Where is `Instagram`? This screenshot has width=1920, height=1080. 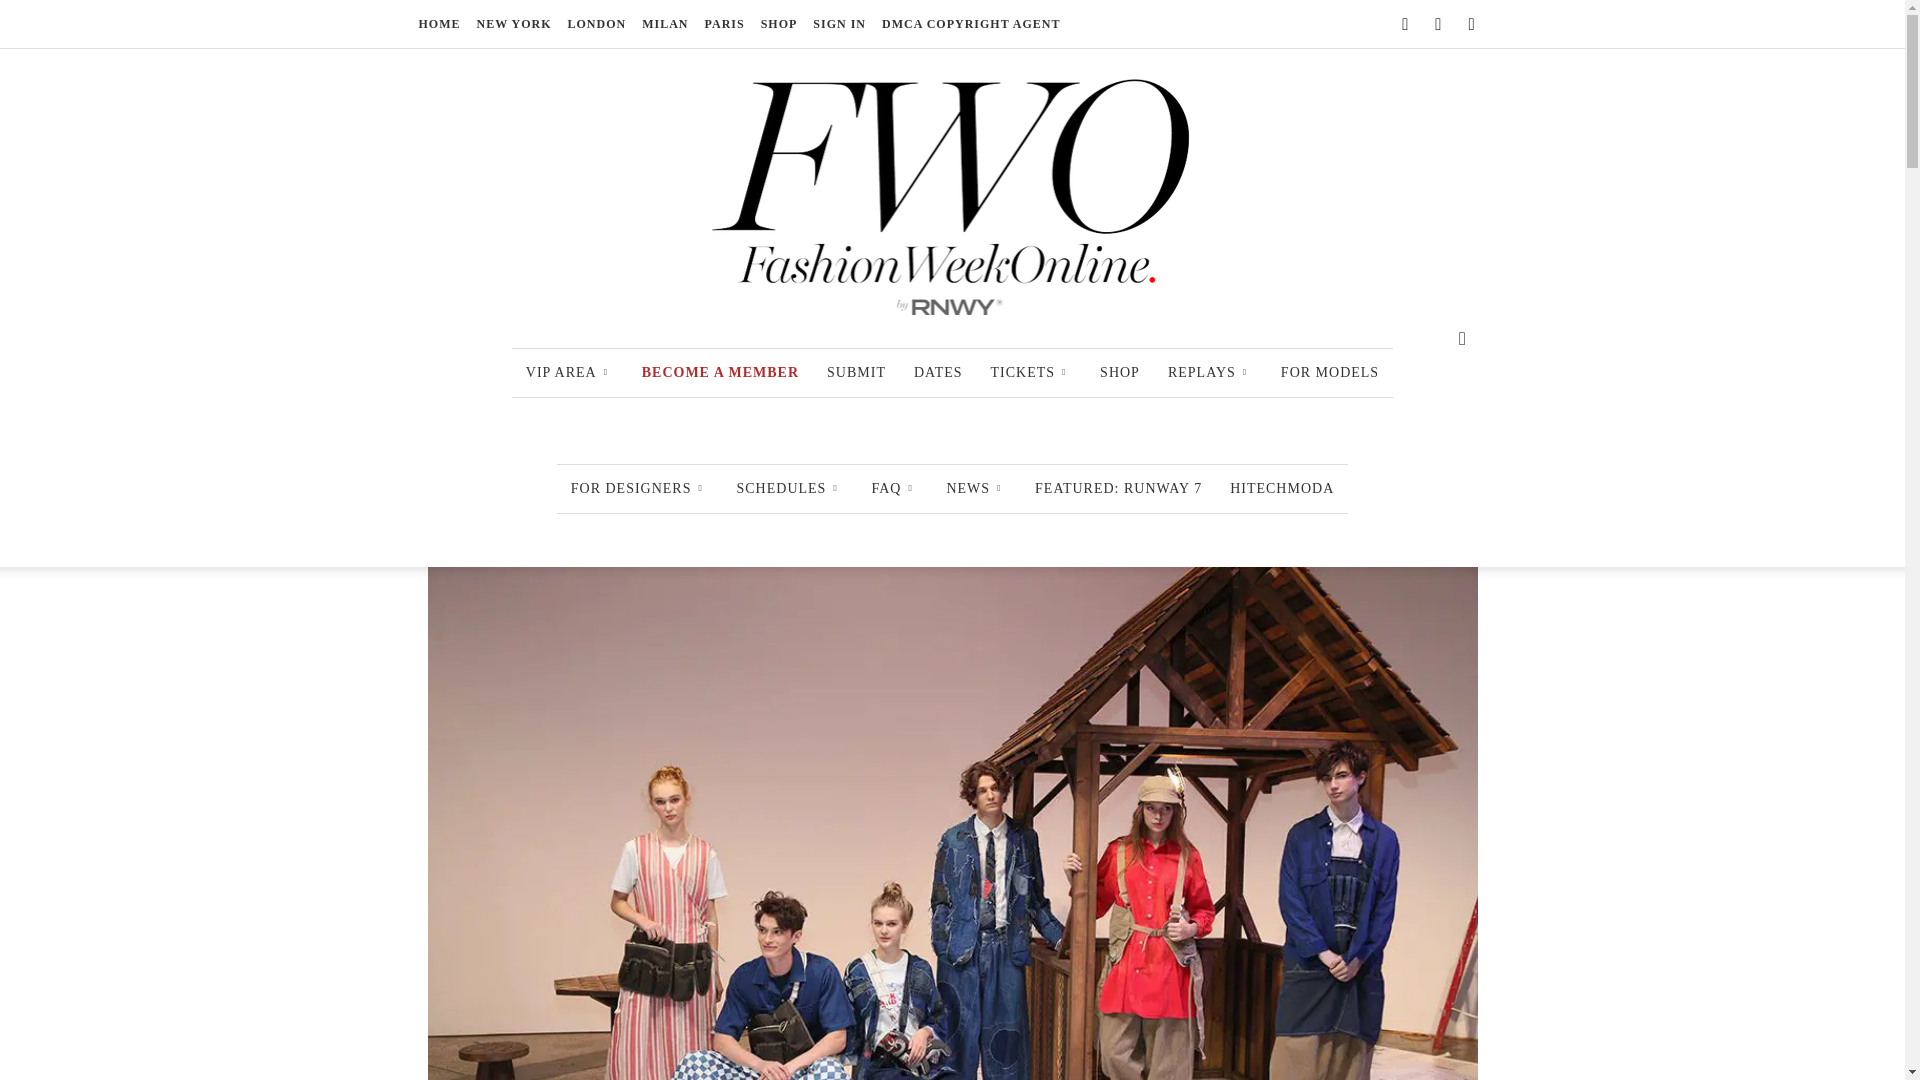
Instagram is located at coordinates (1438, 23).